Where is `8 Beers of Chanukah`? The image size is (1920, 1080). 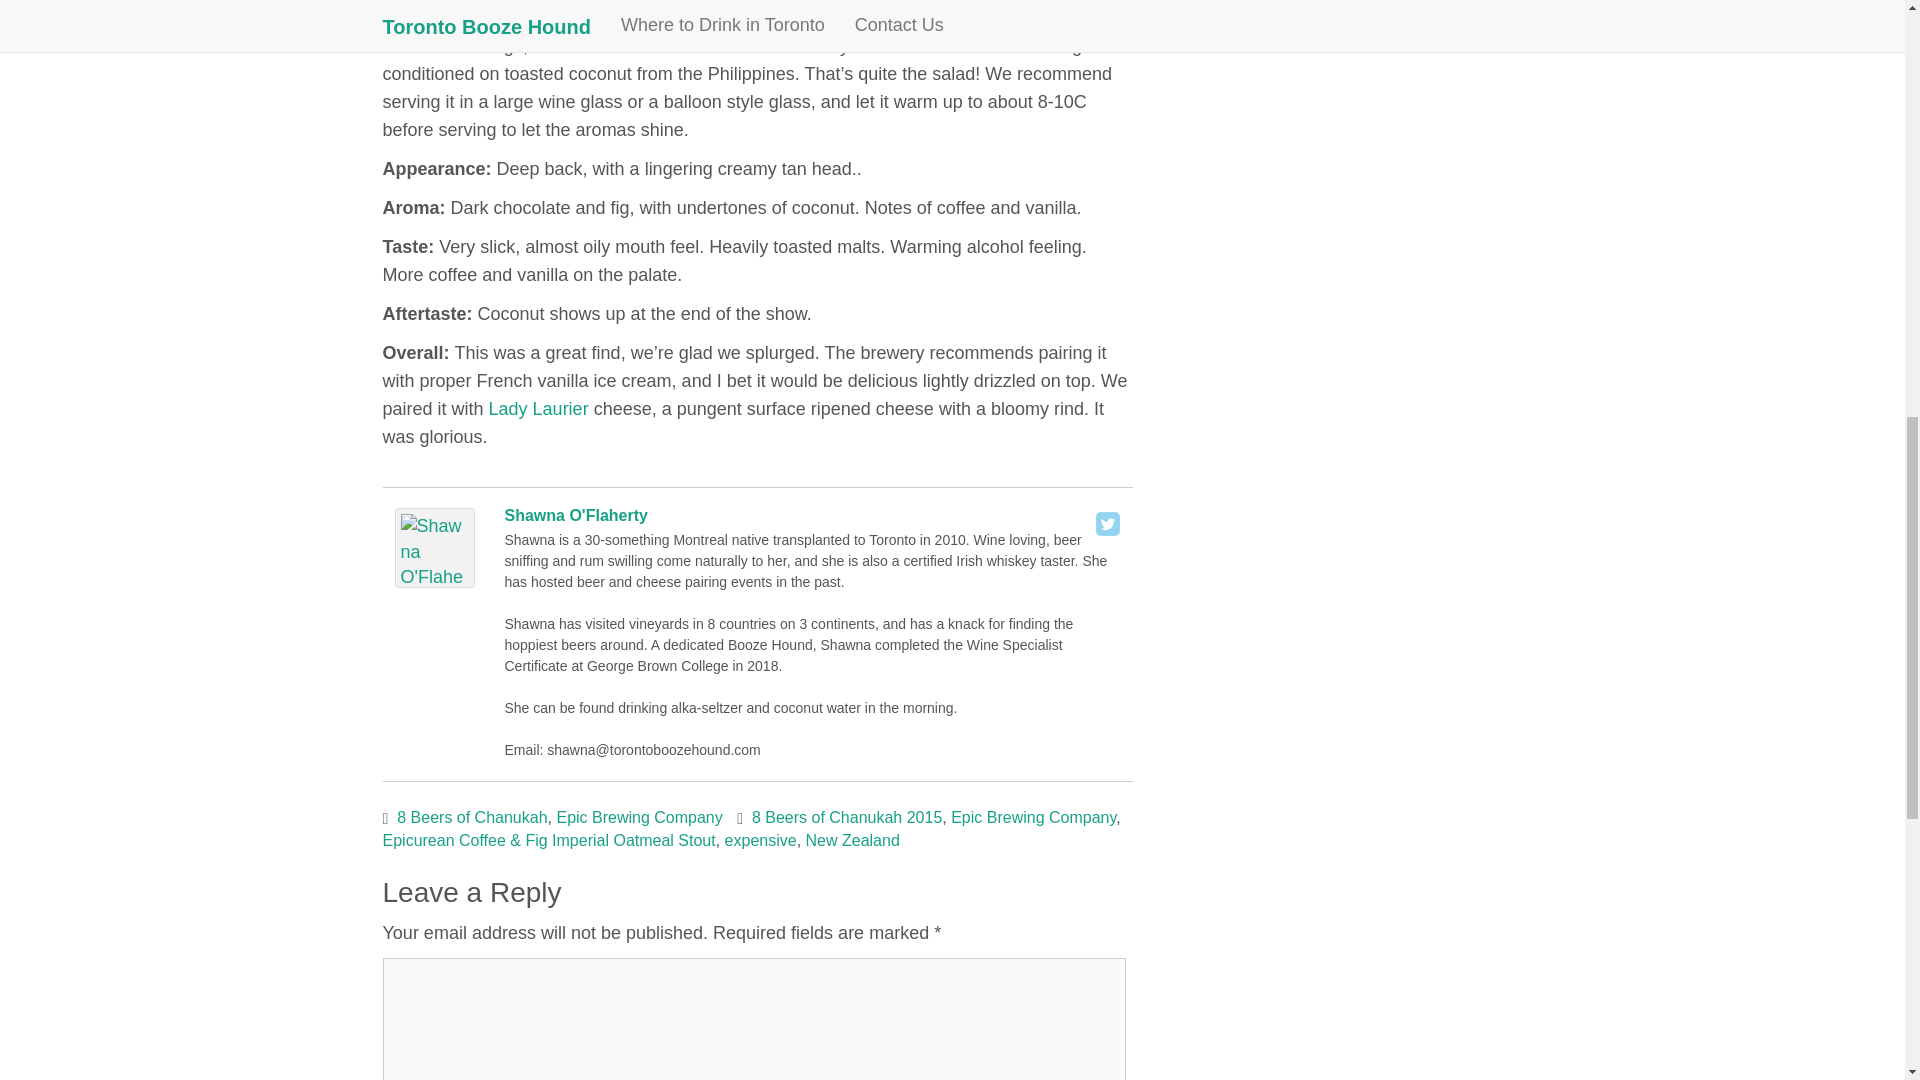
8 Beers of Chanukah is located at coordinates (472, 817).